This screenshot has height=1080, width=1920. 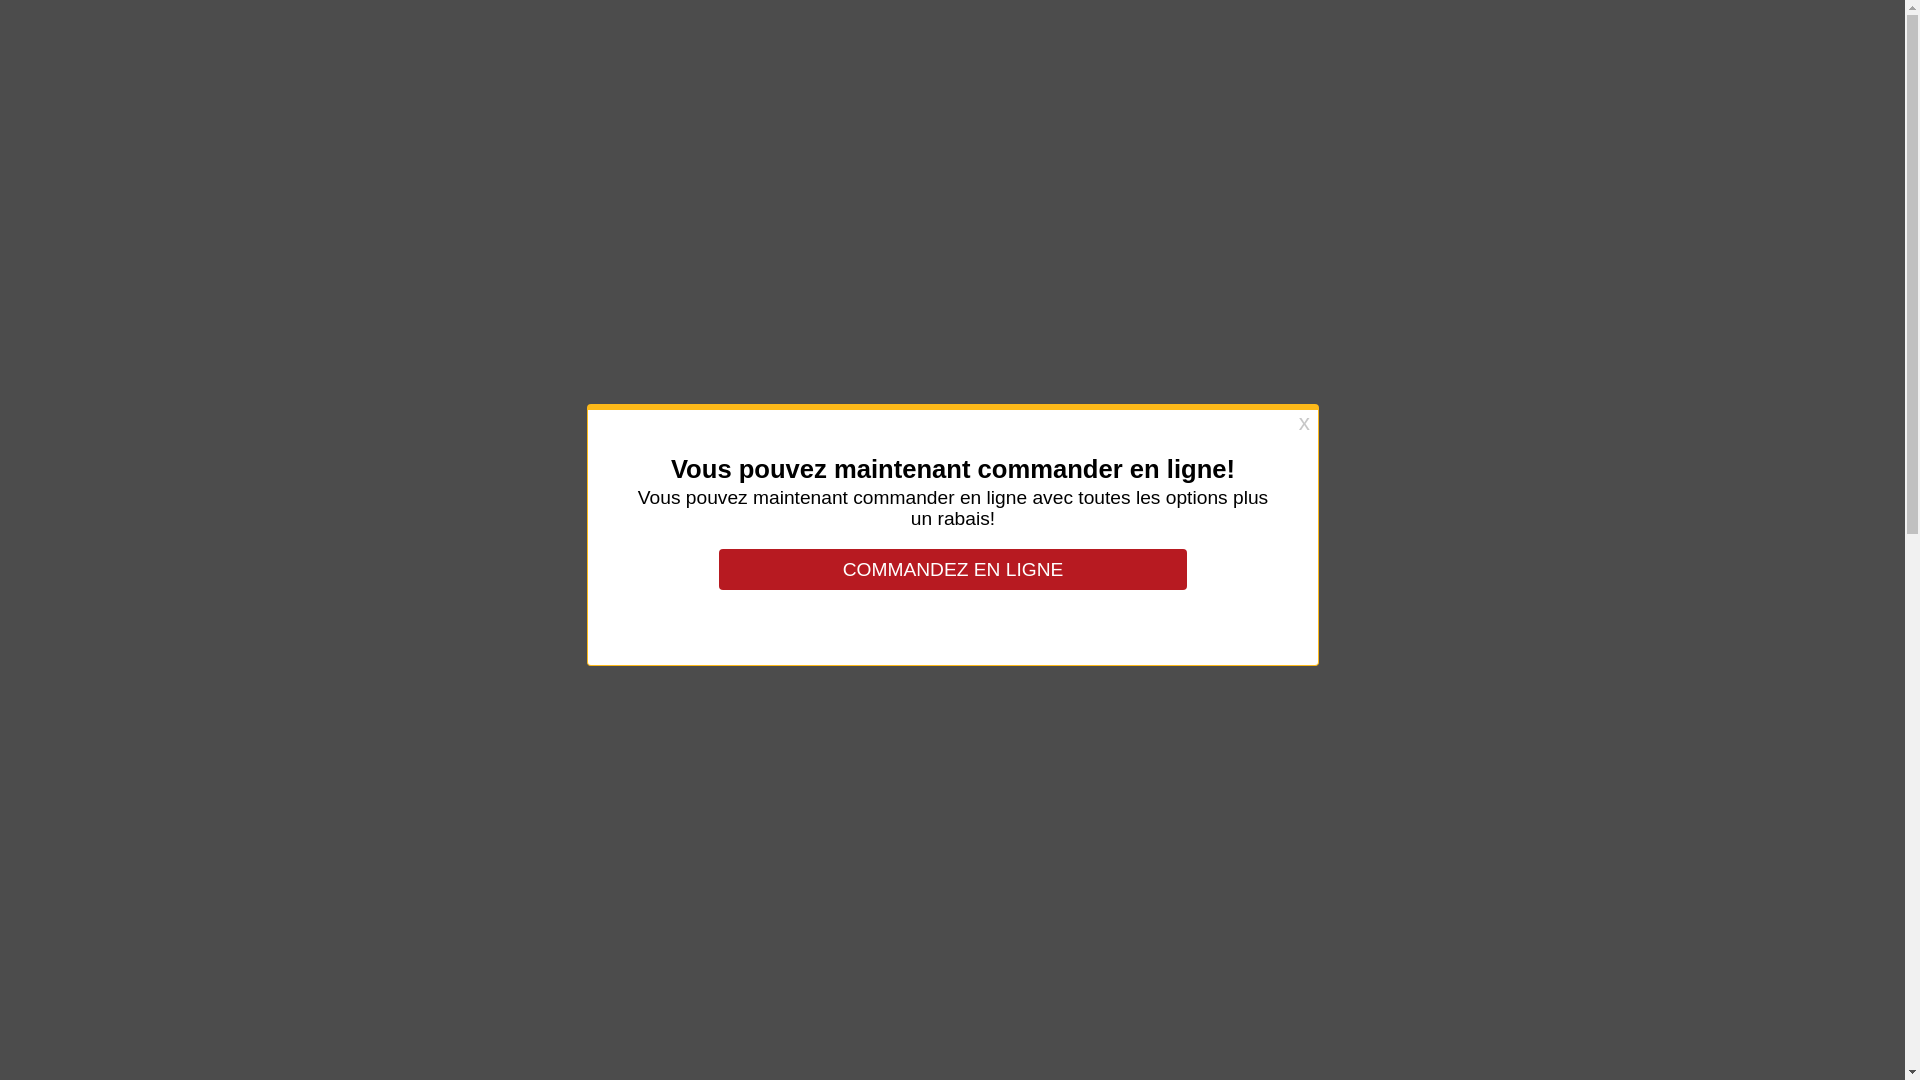 I want to click on 0
shopping_cart, so click(x=1831, y=72).